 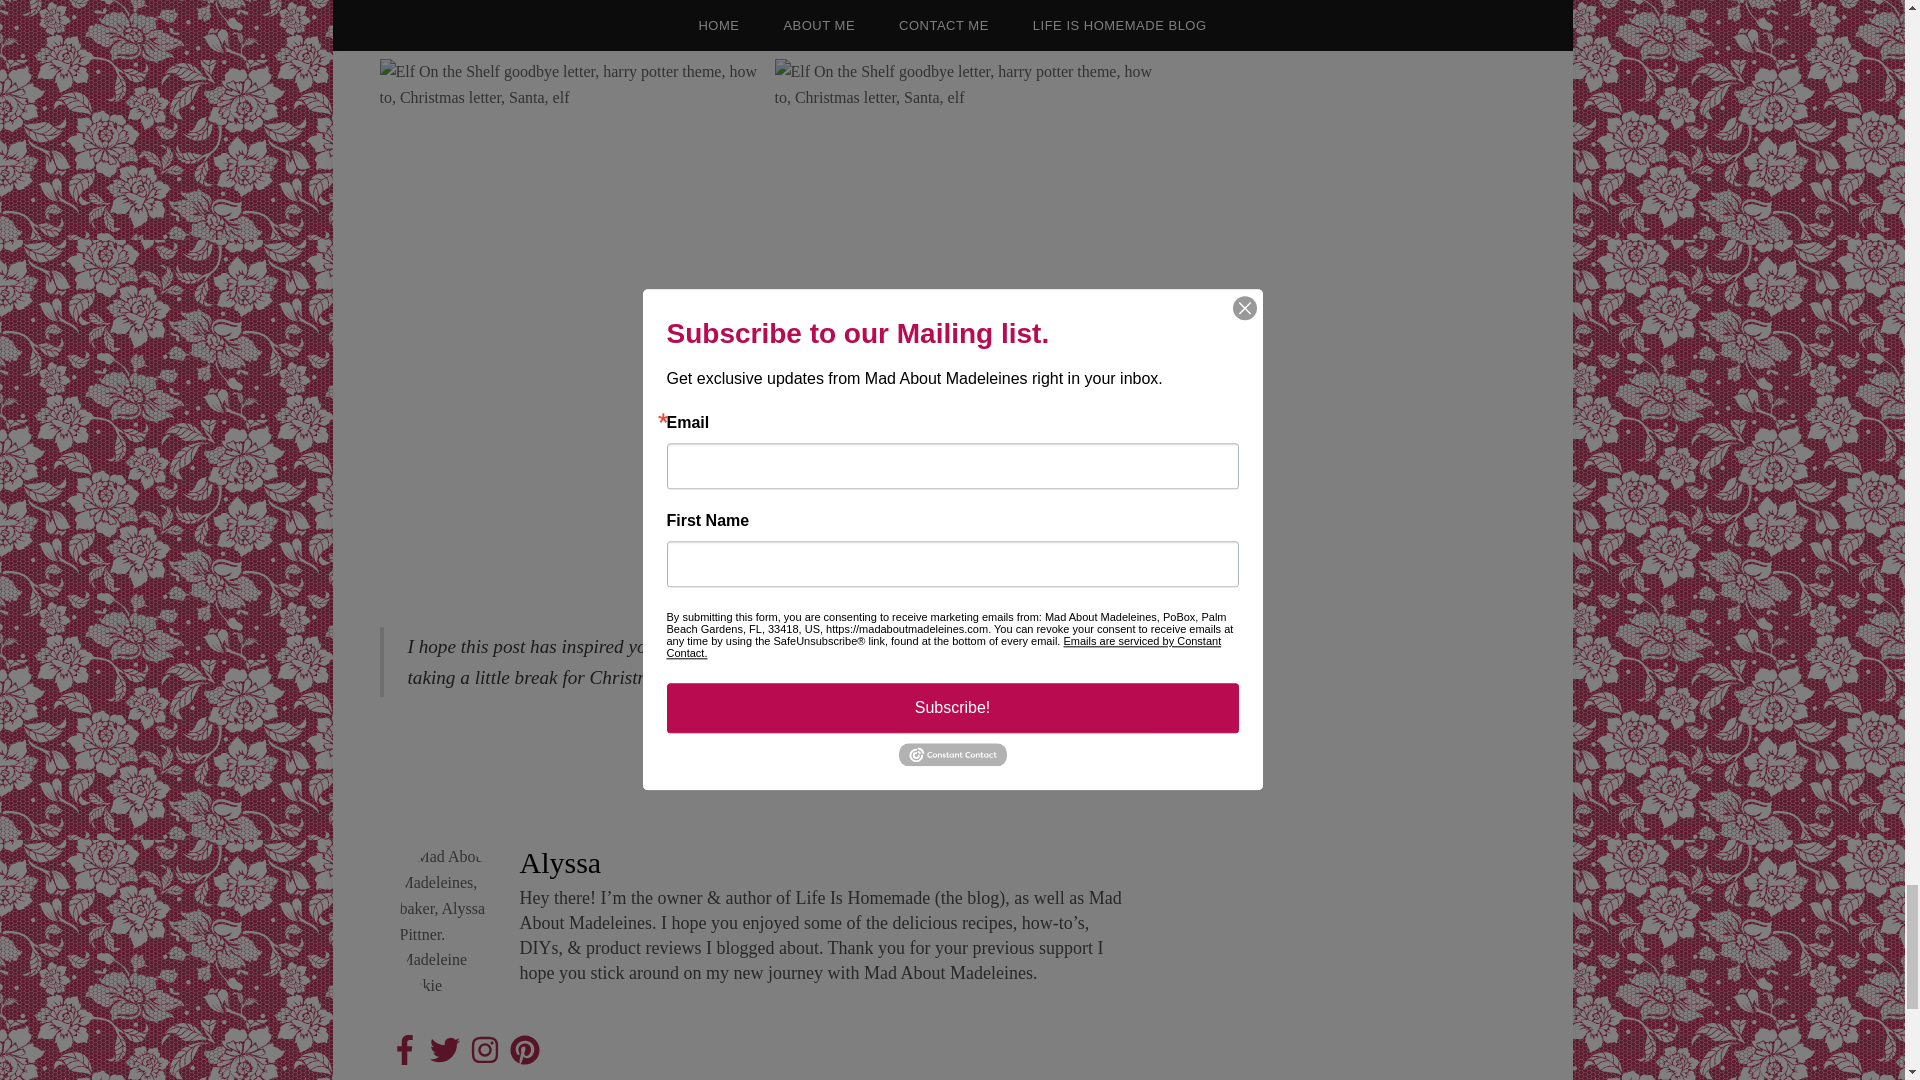 I want to click on Alyssa, so click(x=561, y=862).